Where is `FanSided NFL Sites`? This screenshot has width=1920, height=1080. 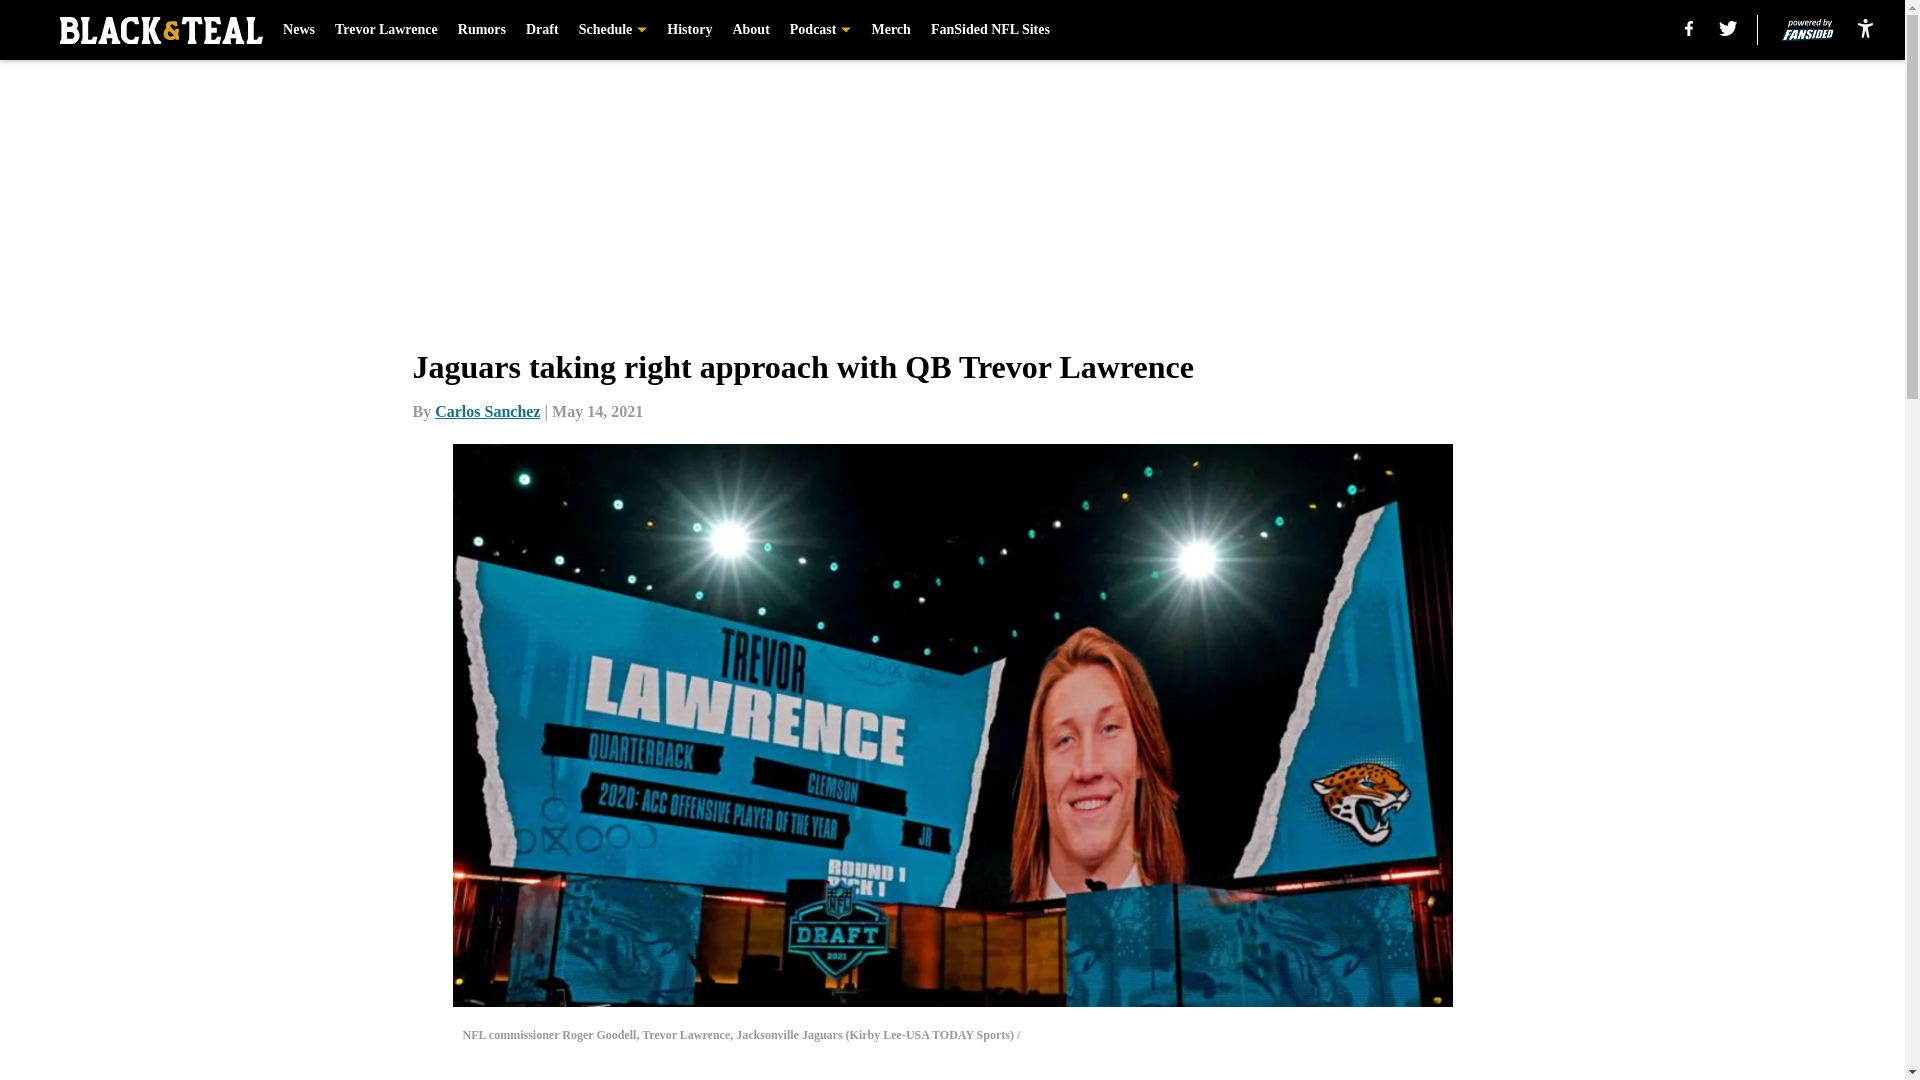 FanSided NFL Sites is located at coordinates (990, 30).